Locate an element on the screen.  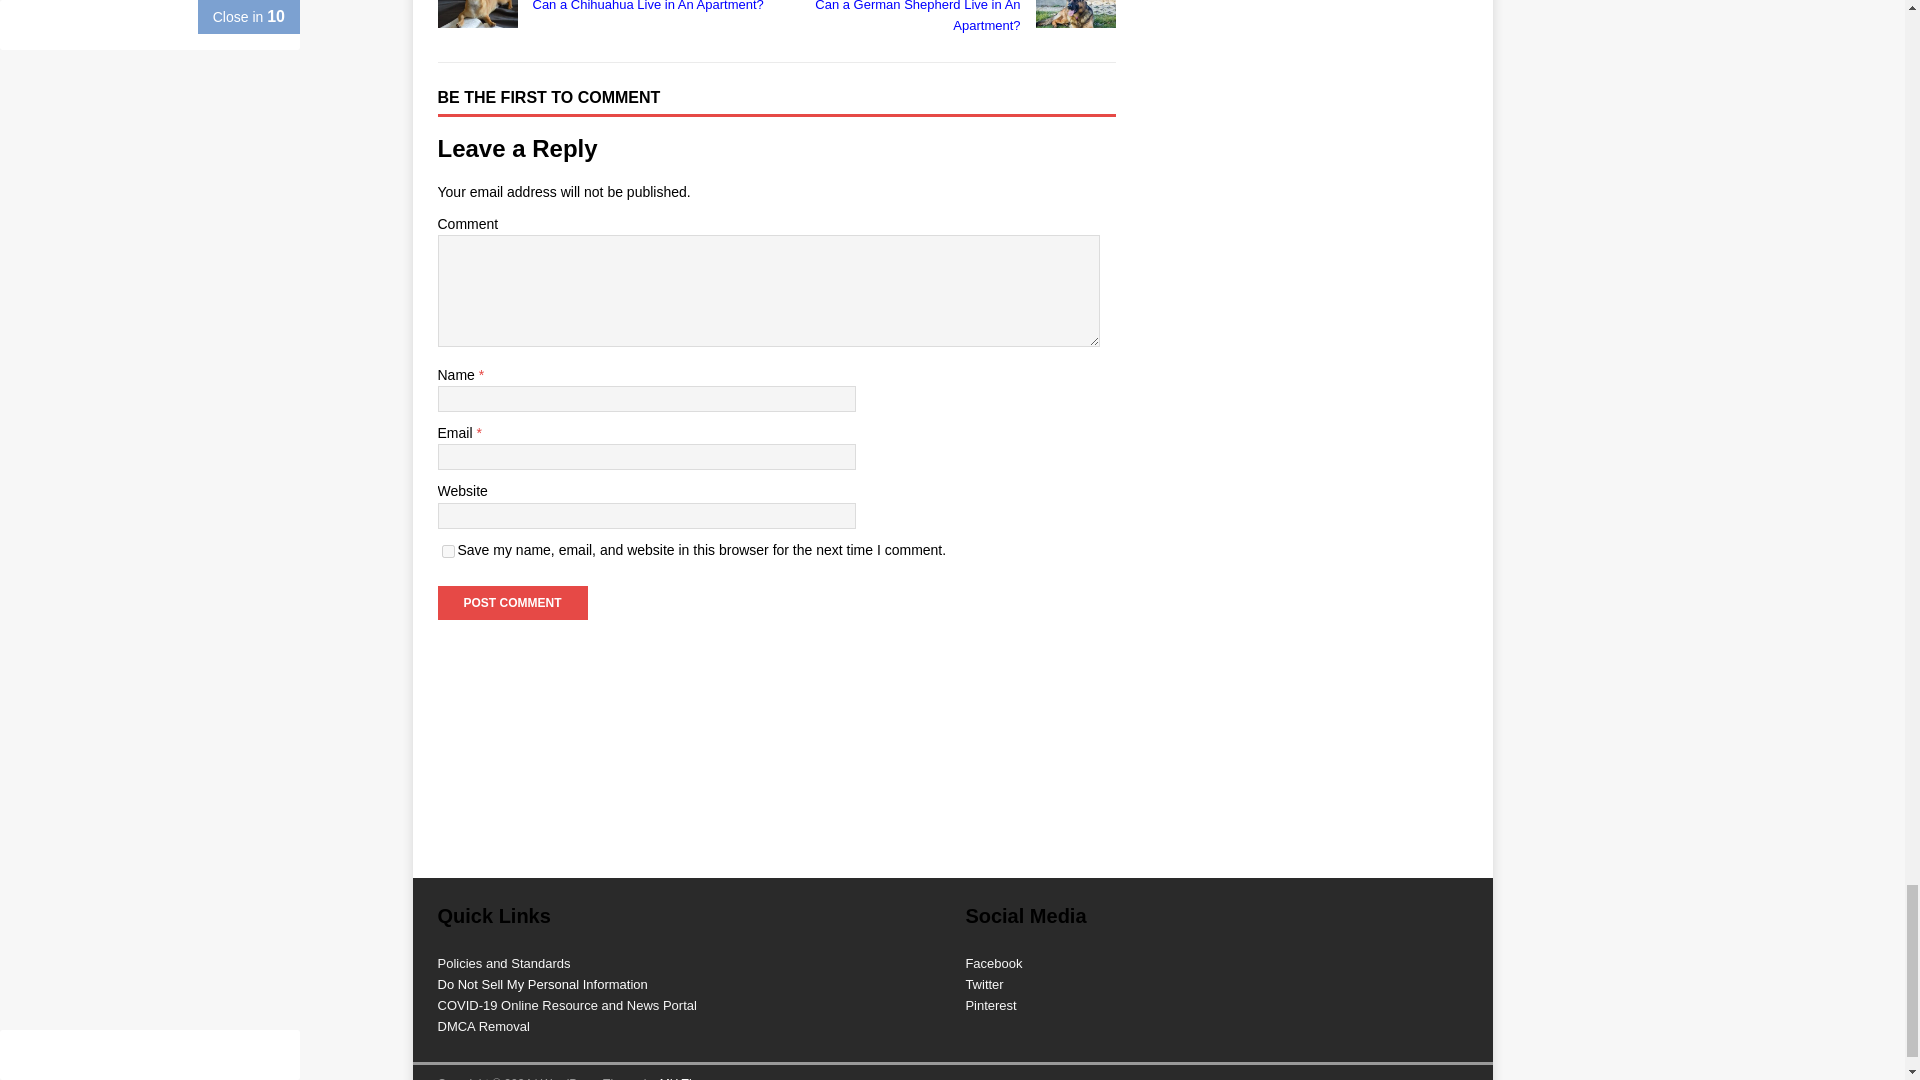
yes is located at coordinates (603, 8).